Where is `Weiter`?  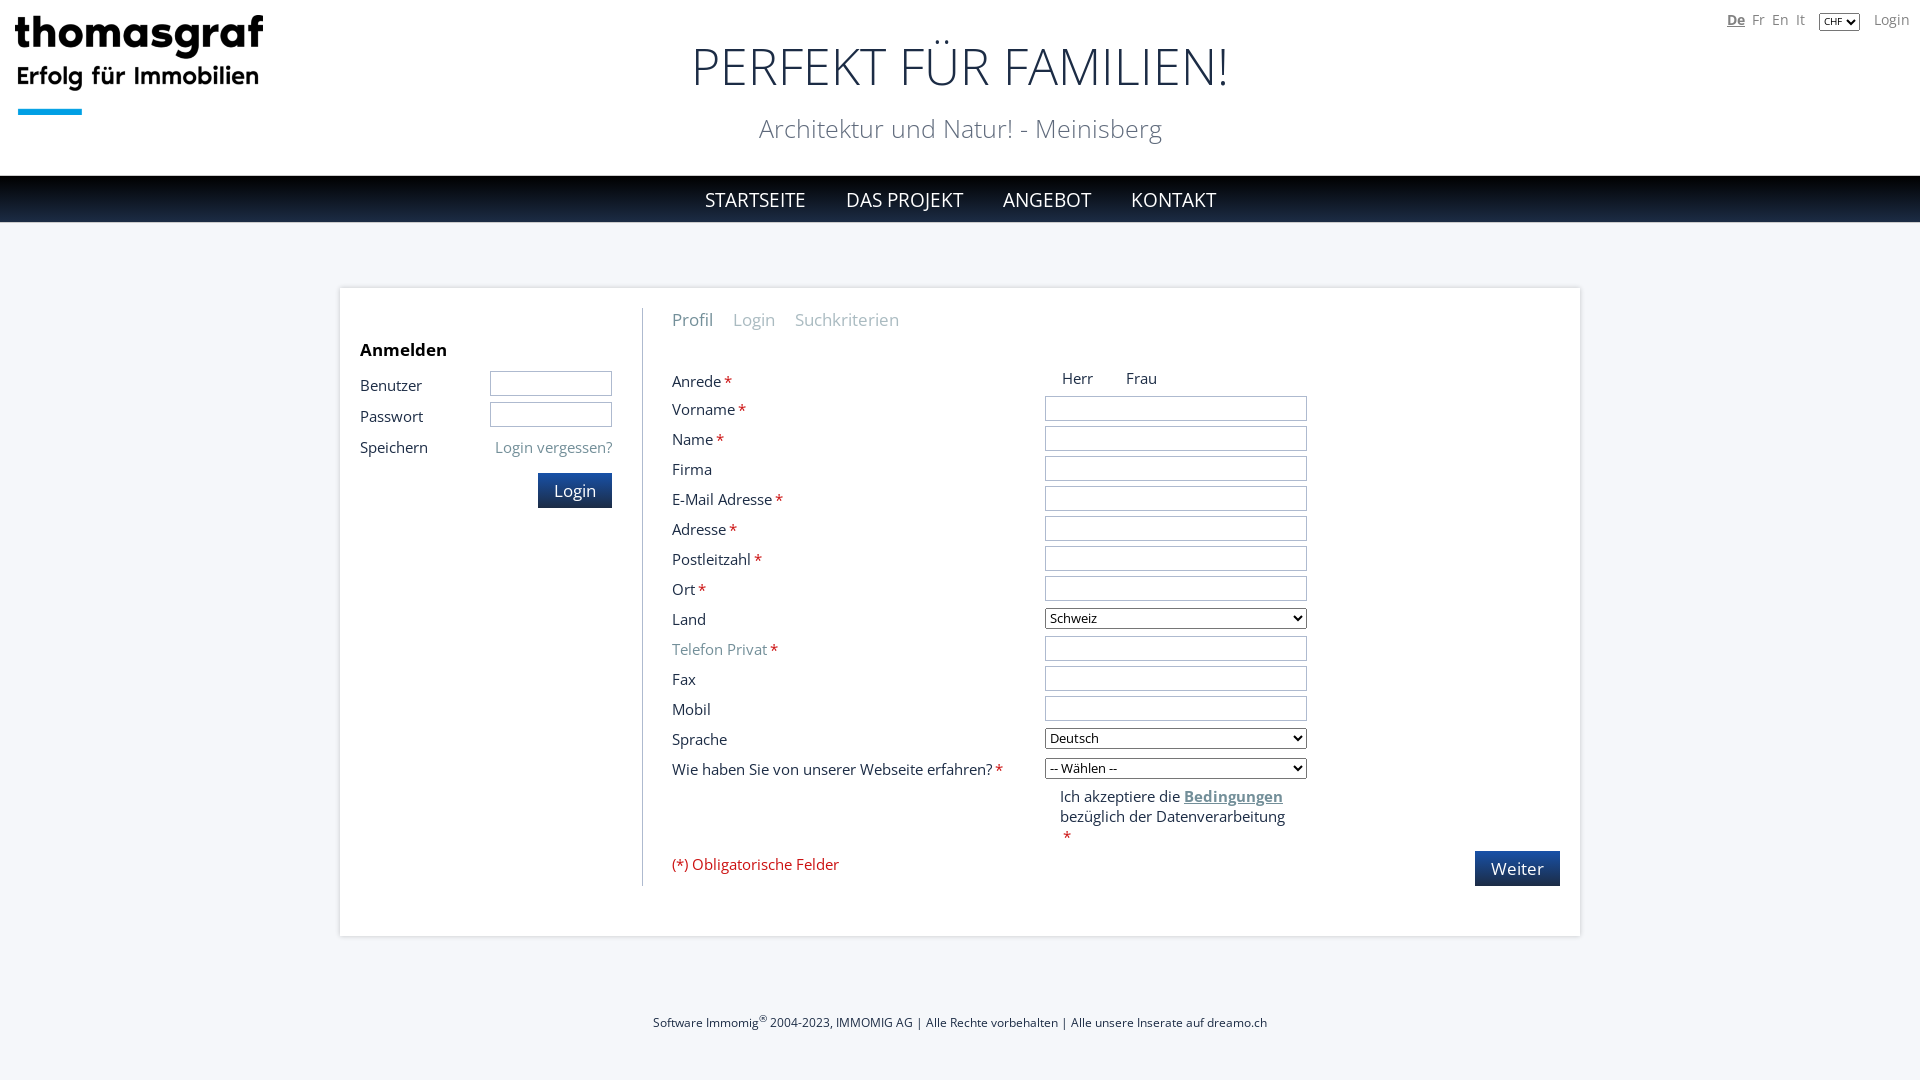 Weiter is located at coordinates (1518, 868).